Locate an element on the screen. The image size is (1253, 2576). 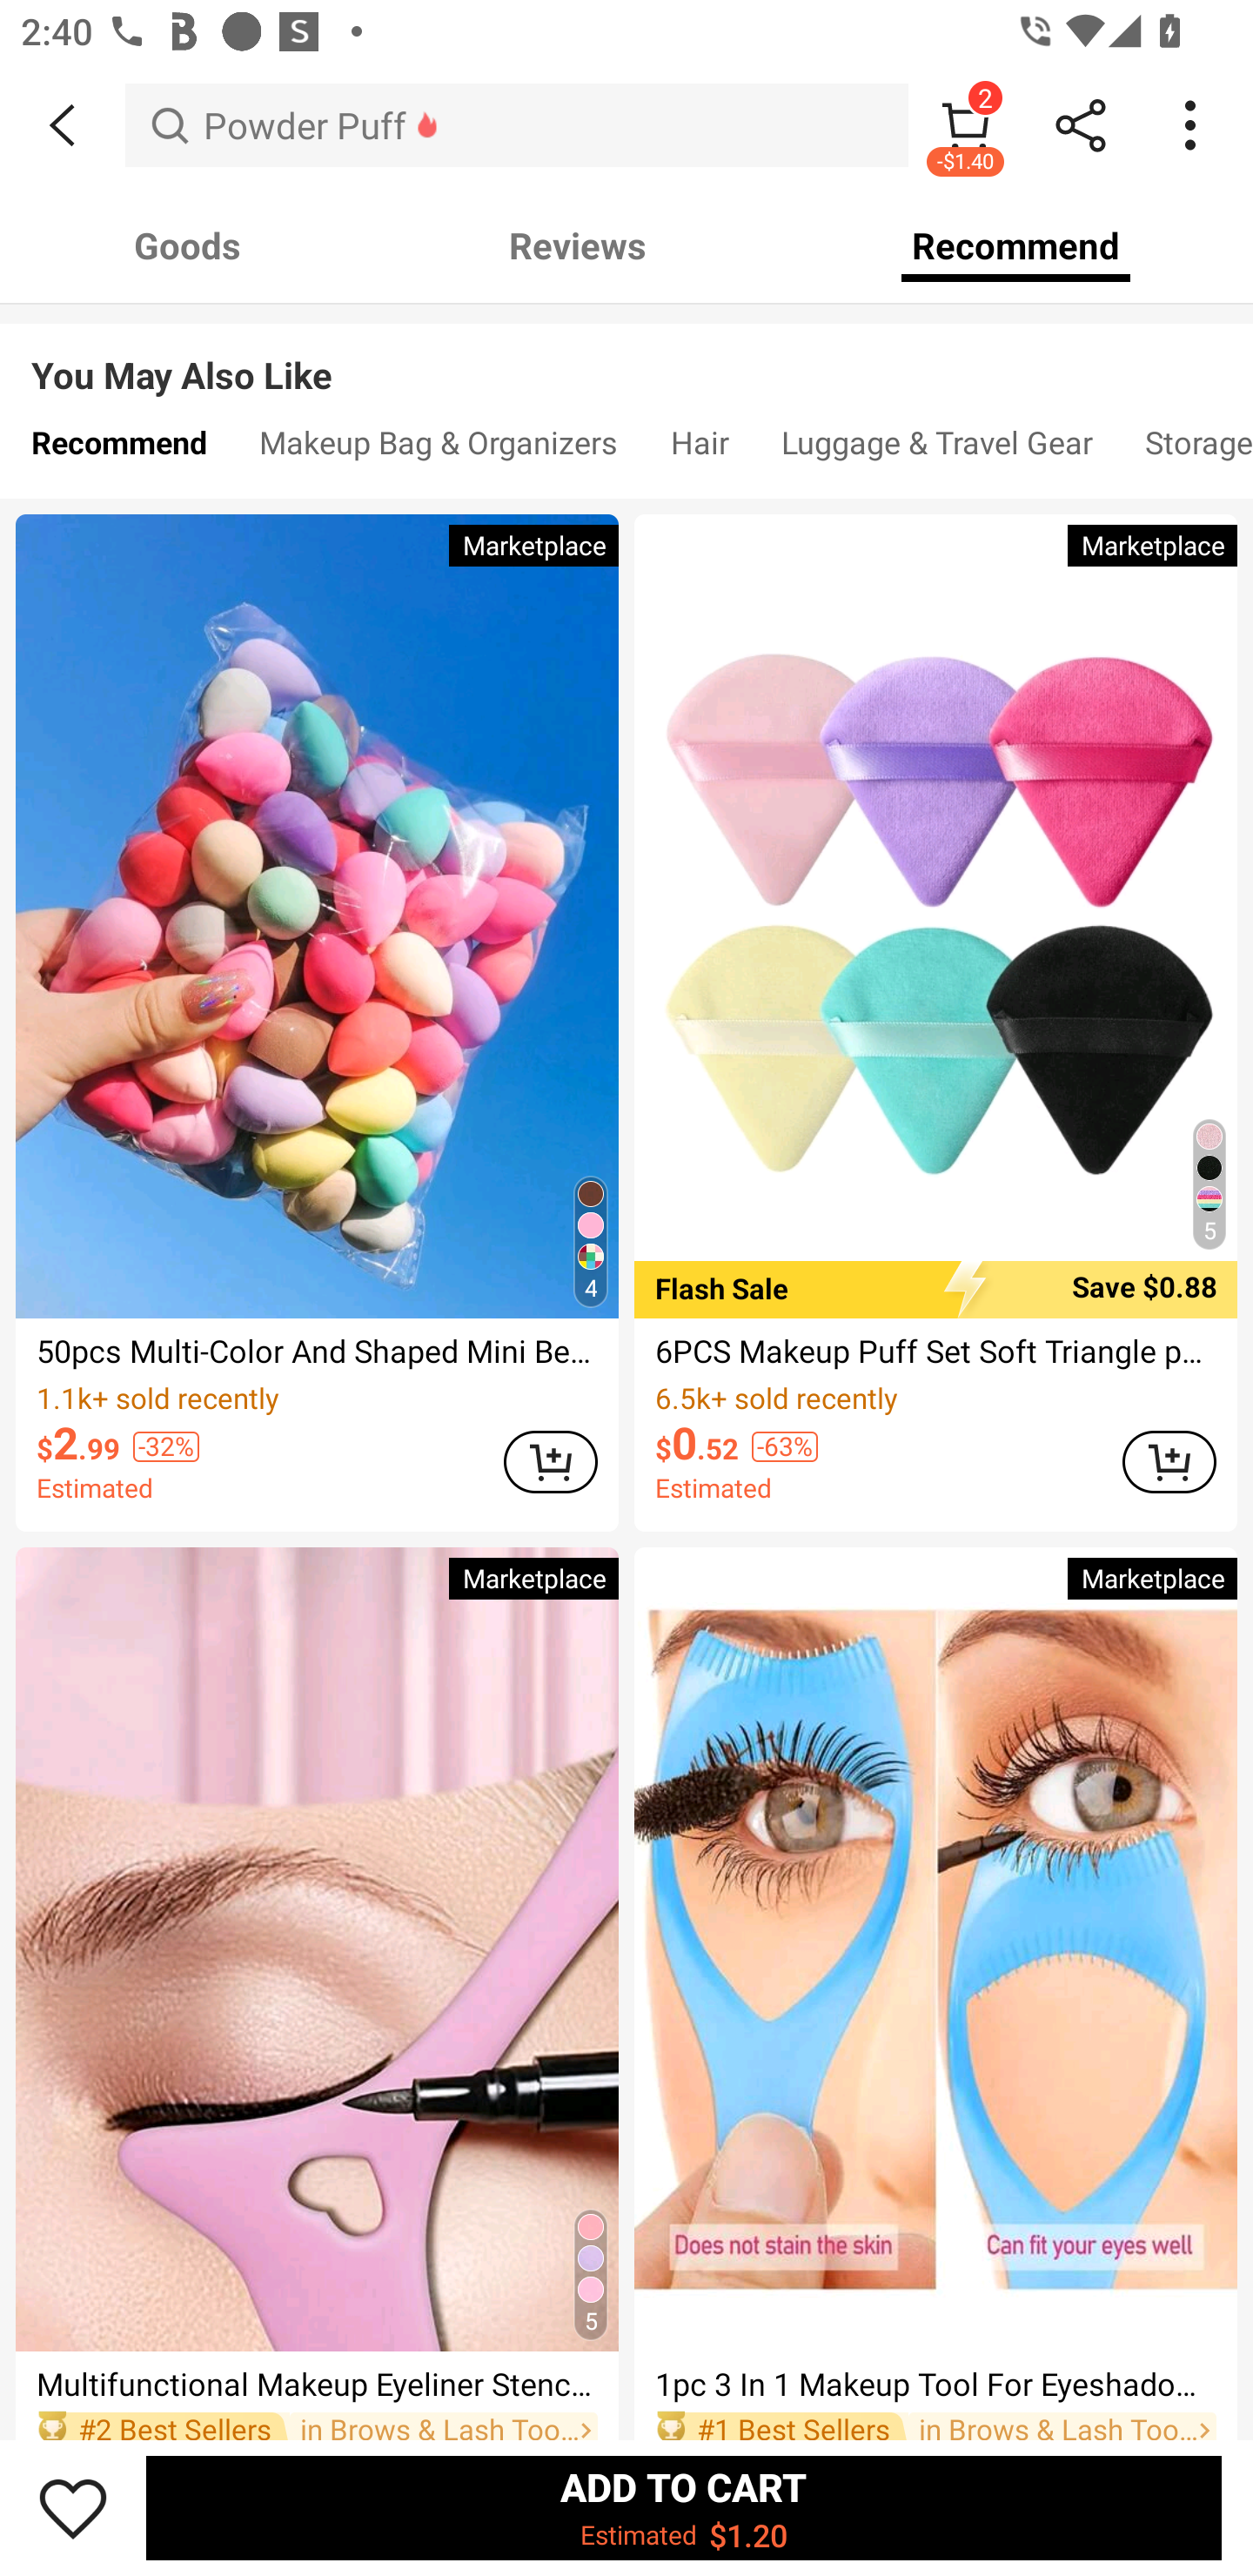
You May Also Like is located at coordinates (626, 353).